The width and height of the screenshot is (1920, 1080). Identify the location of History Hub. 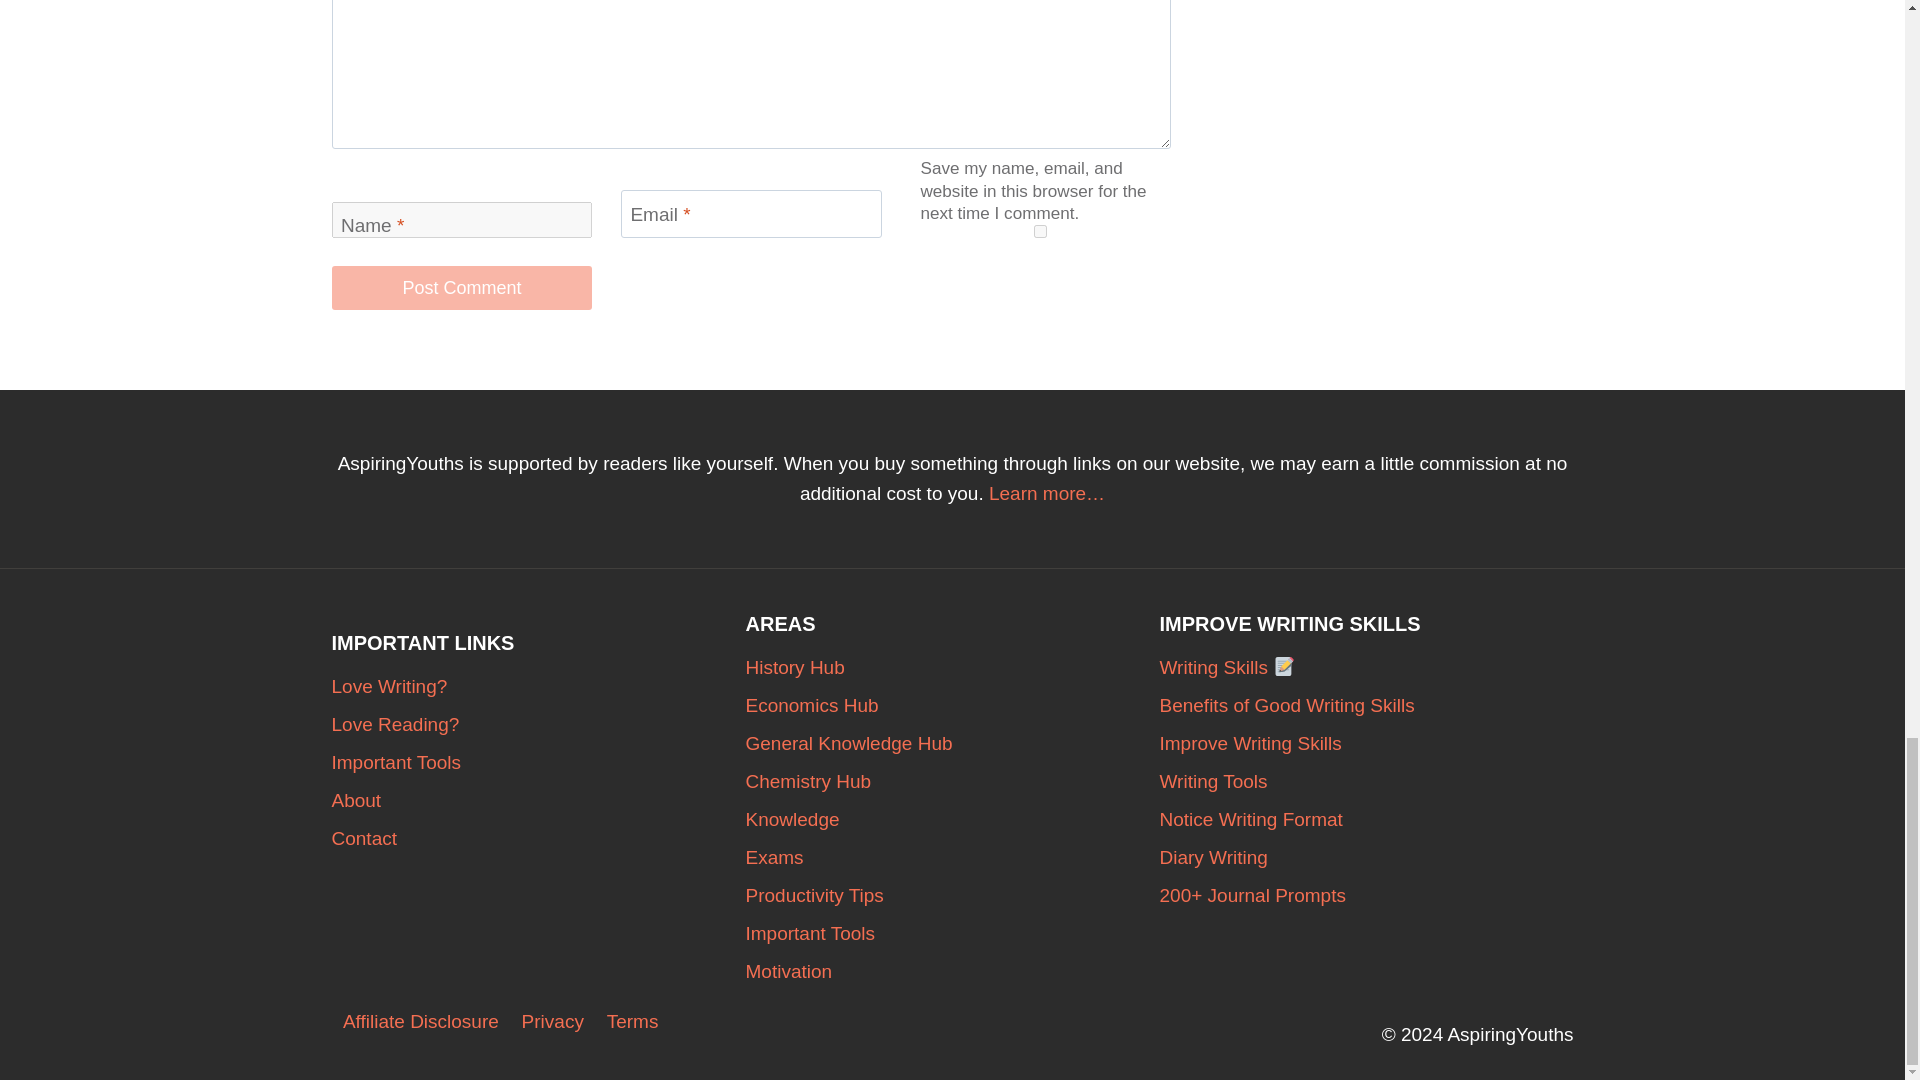
(952, 668).